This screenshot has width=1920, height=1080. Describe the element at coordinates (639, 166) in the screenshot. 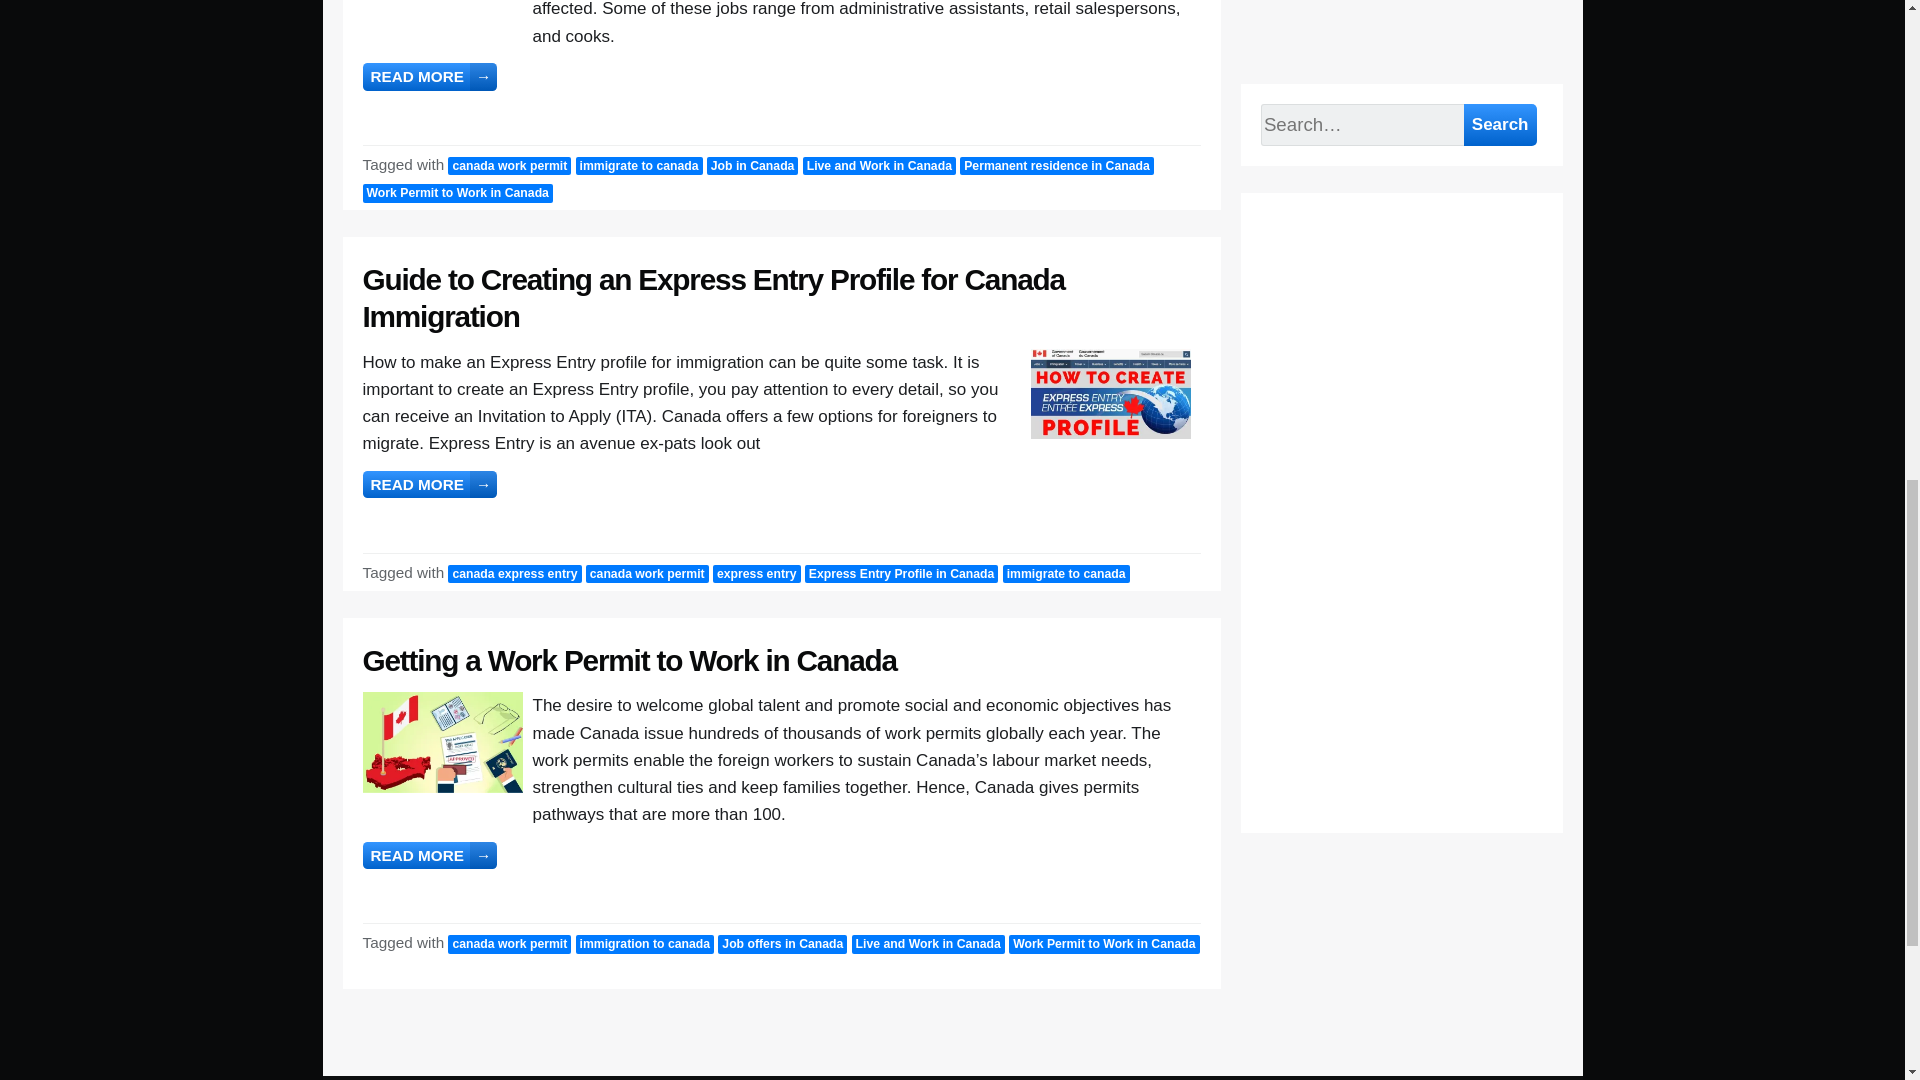

I see `immigrate to canada` at that location.